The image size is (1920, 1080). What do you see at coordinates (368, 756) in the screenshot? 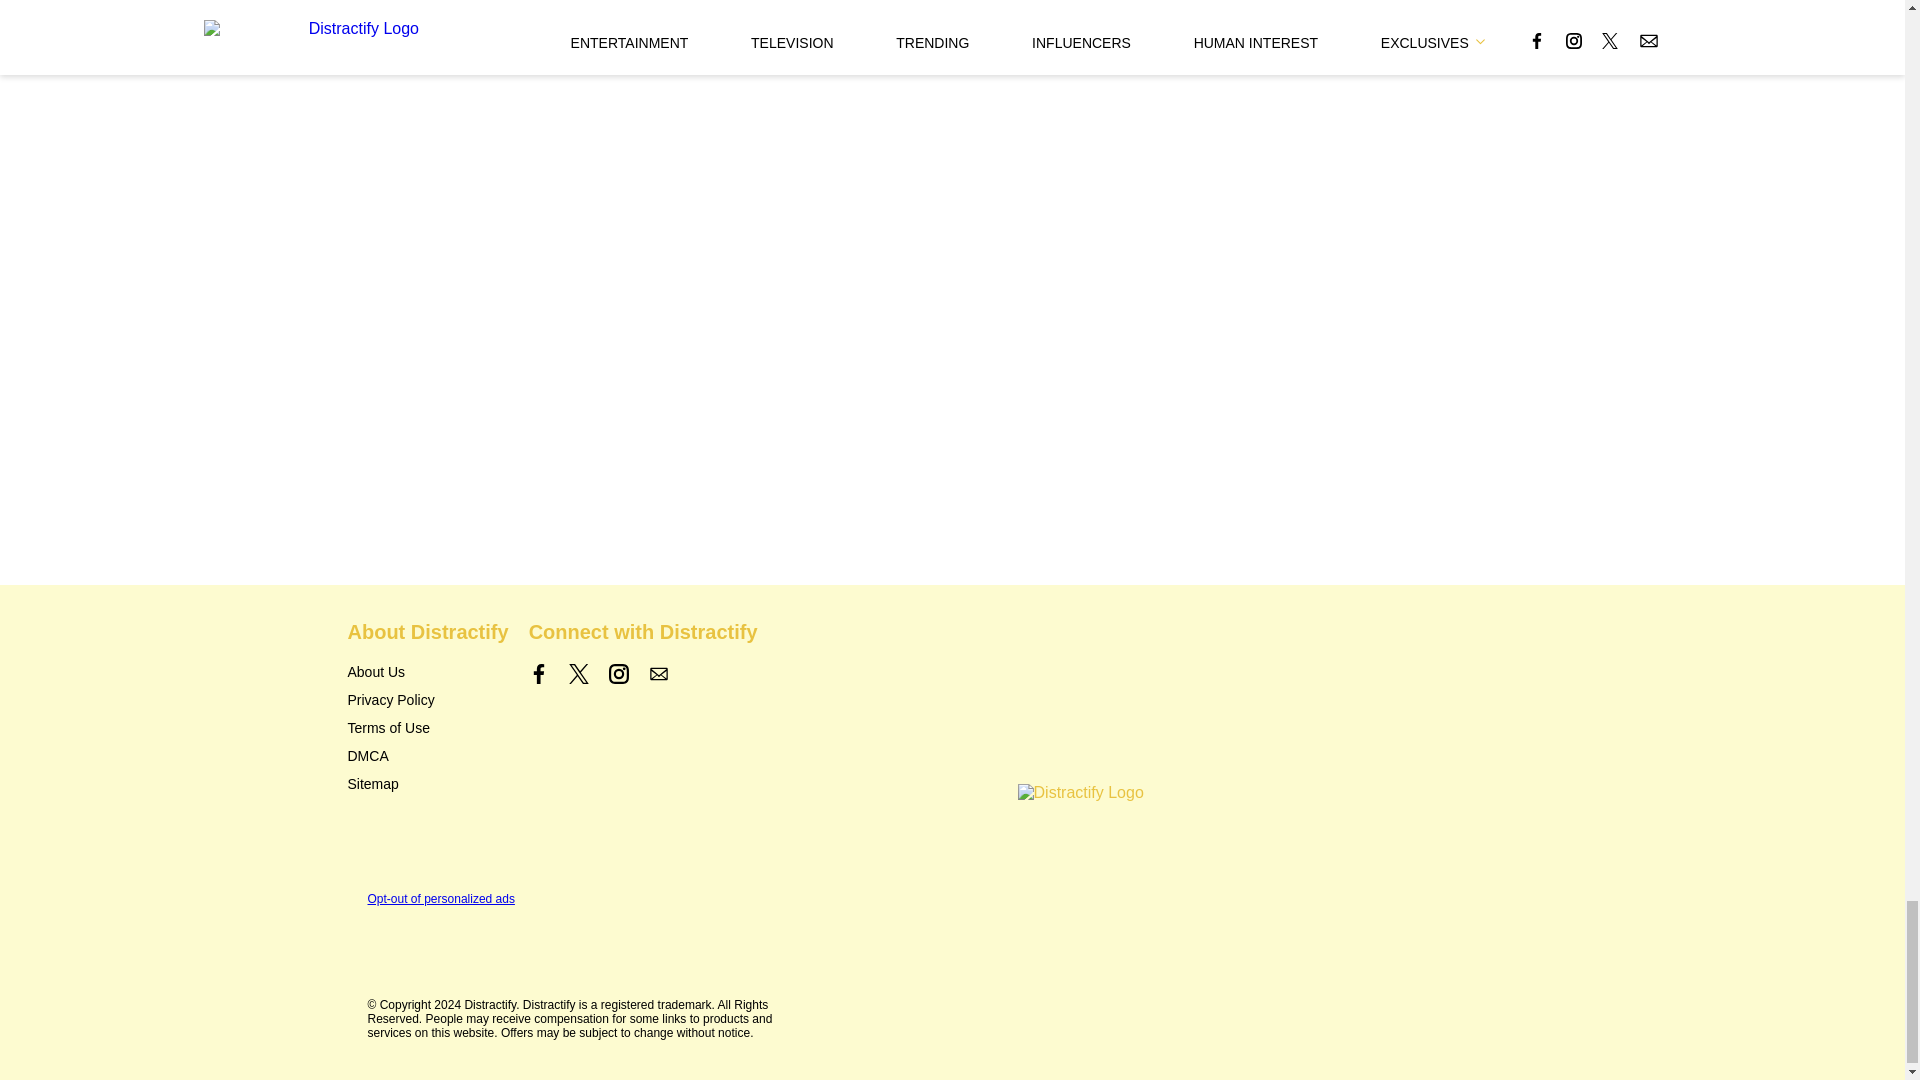
I see `DMCA` at bounding box center [368, 756].